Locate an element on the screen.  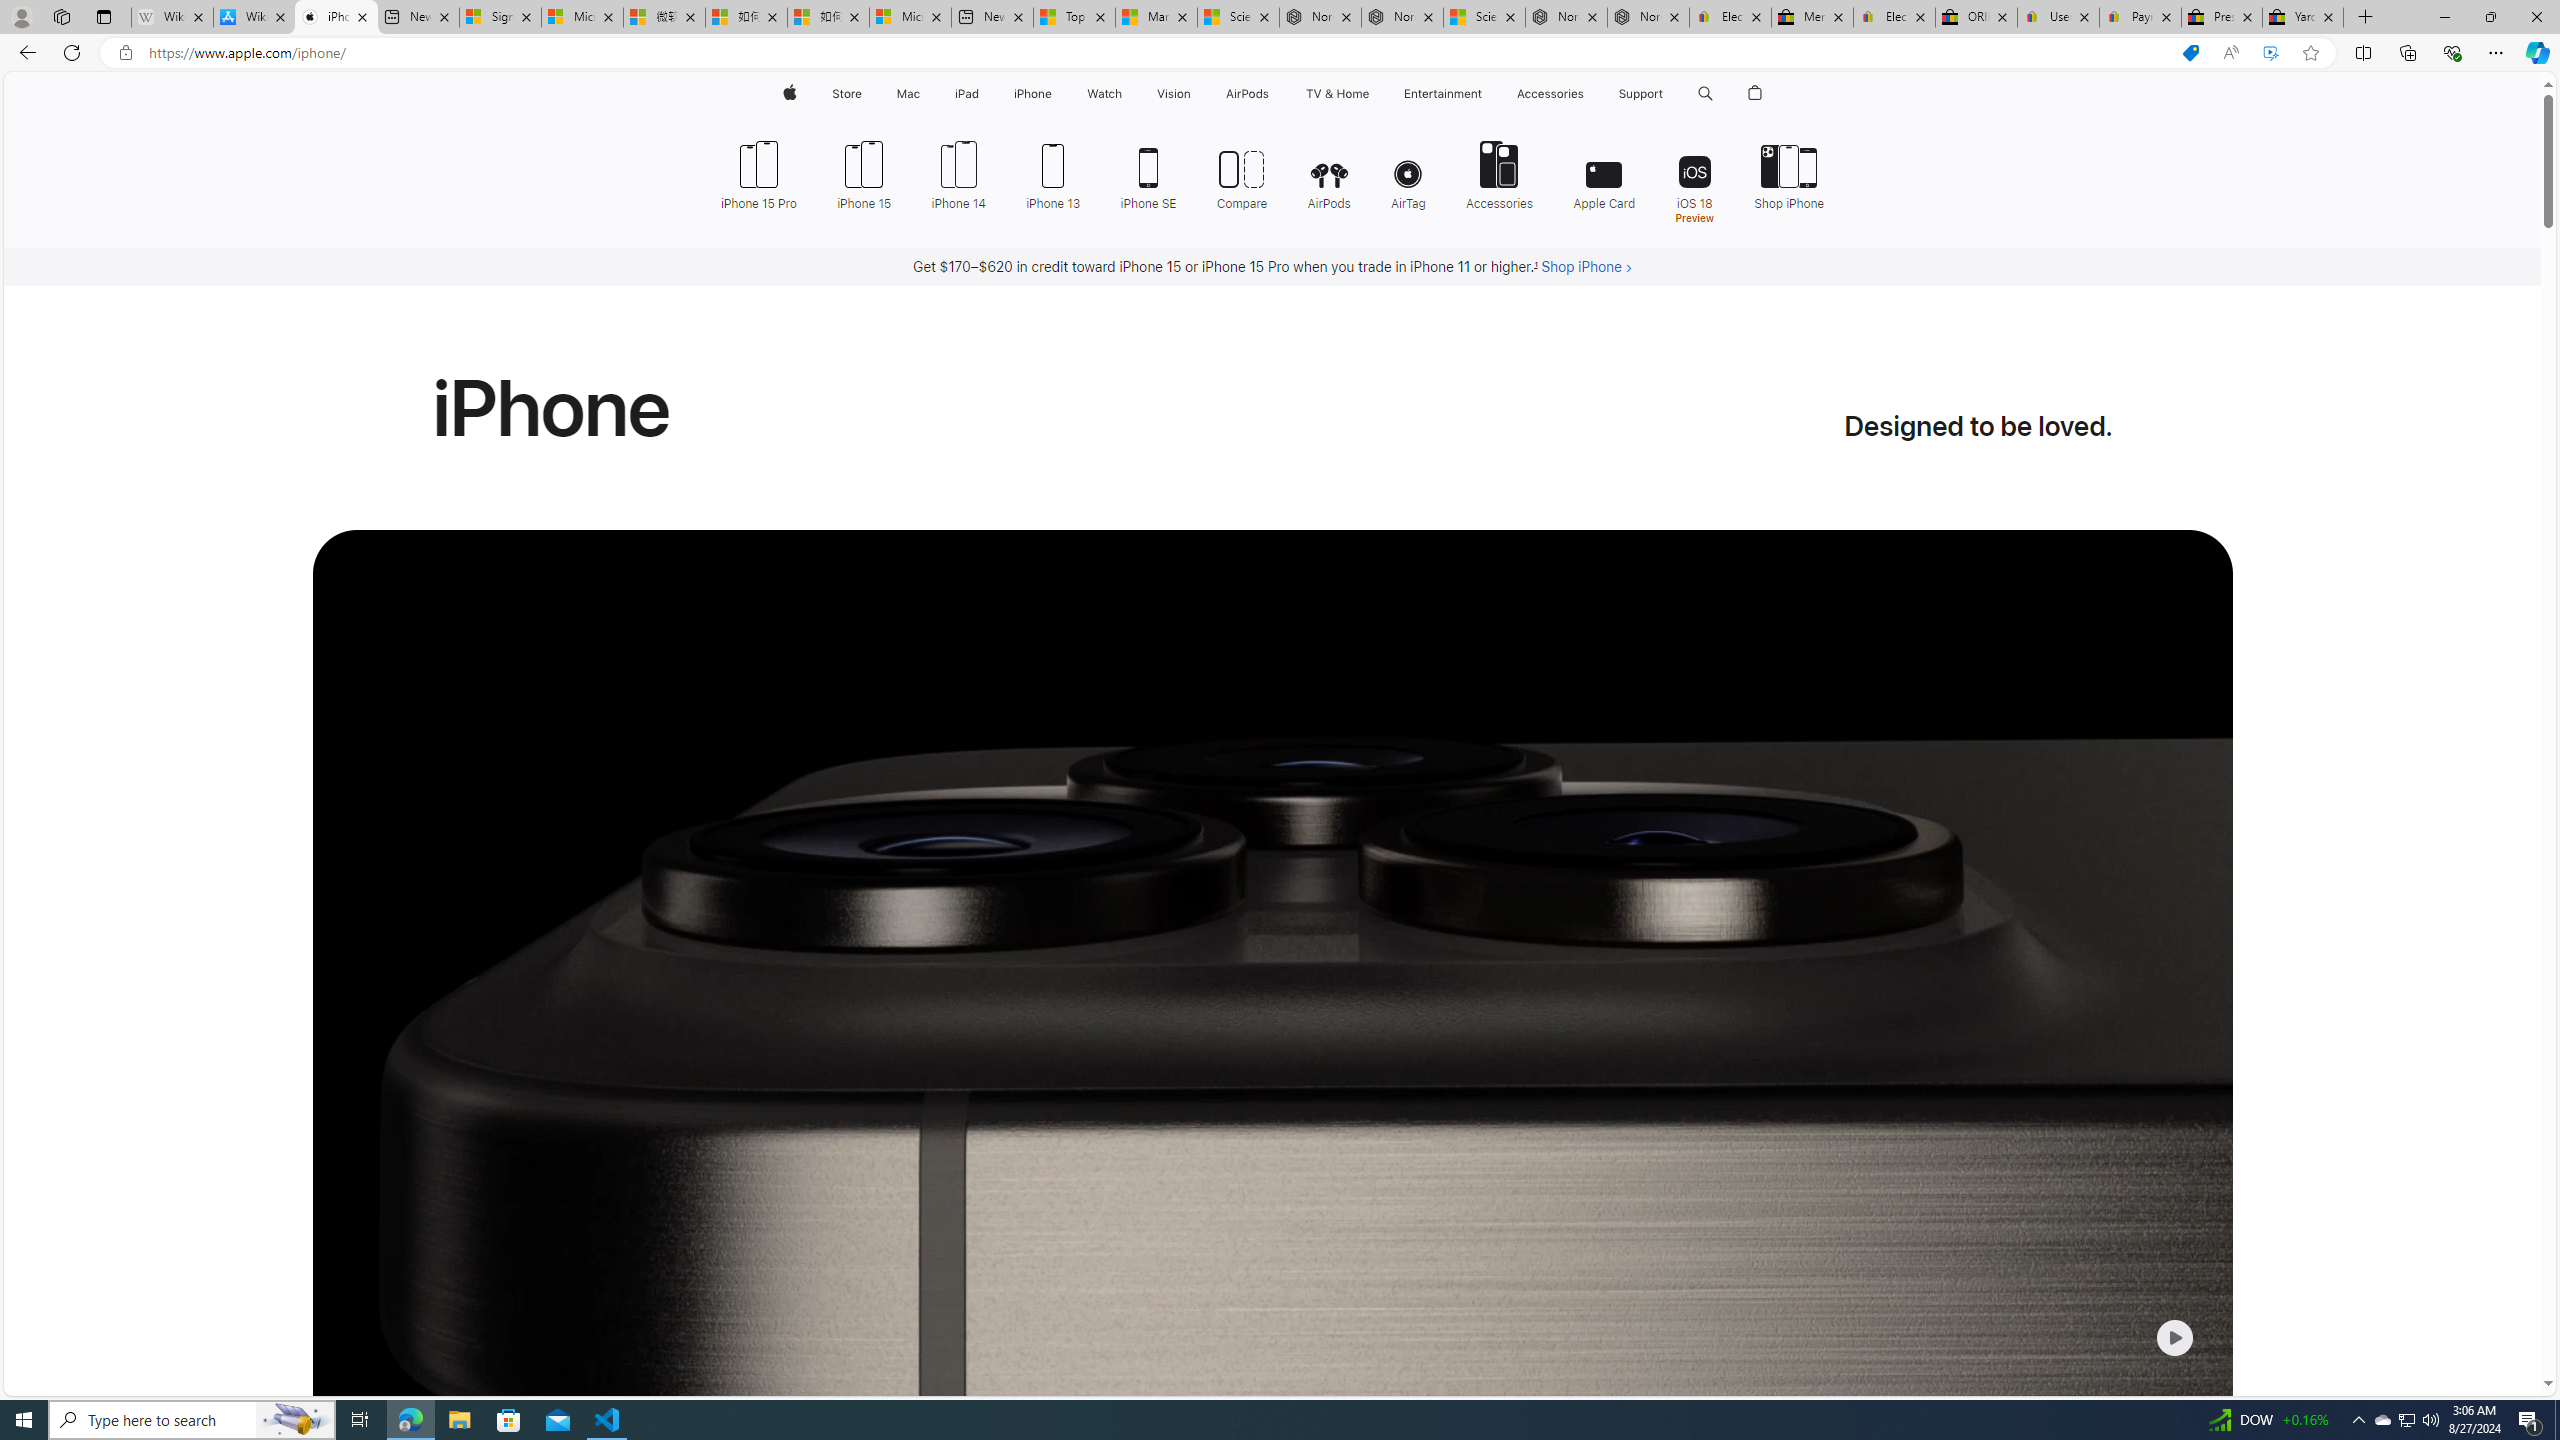
Shop iPhone is located at coordinates (1789, 173).